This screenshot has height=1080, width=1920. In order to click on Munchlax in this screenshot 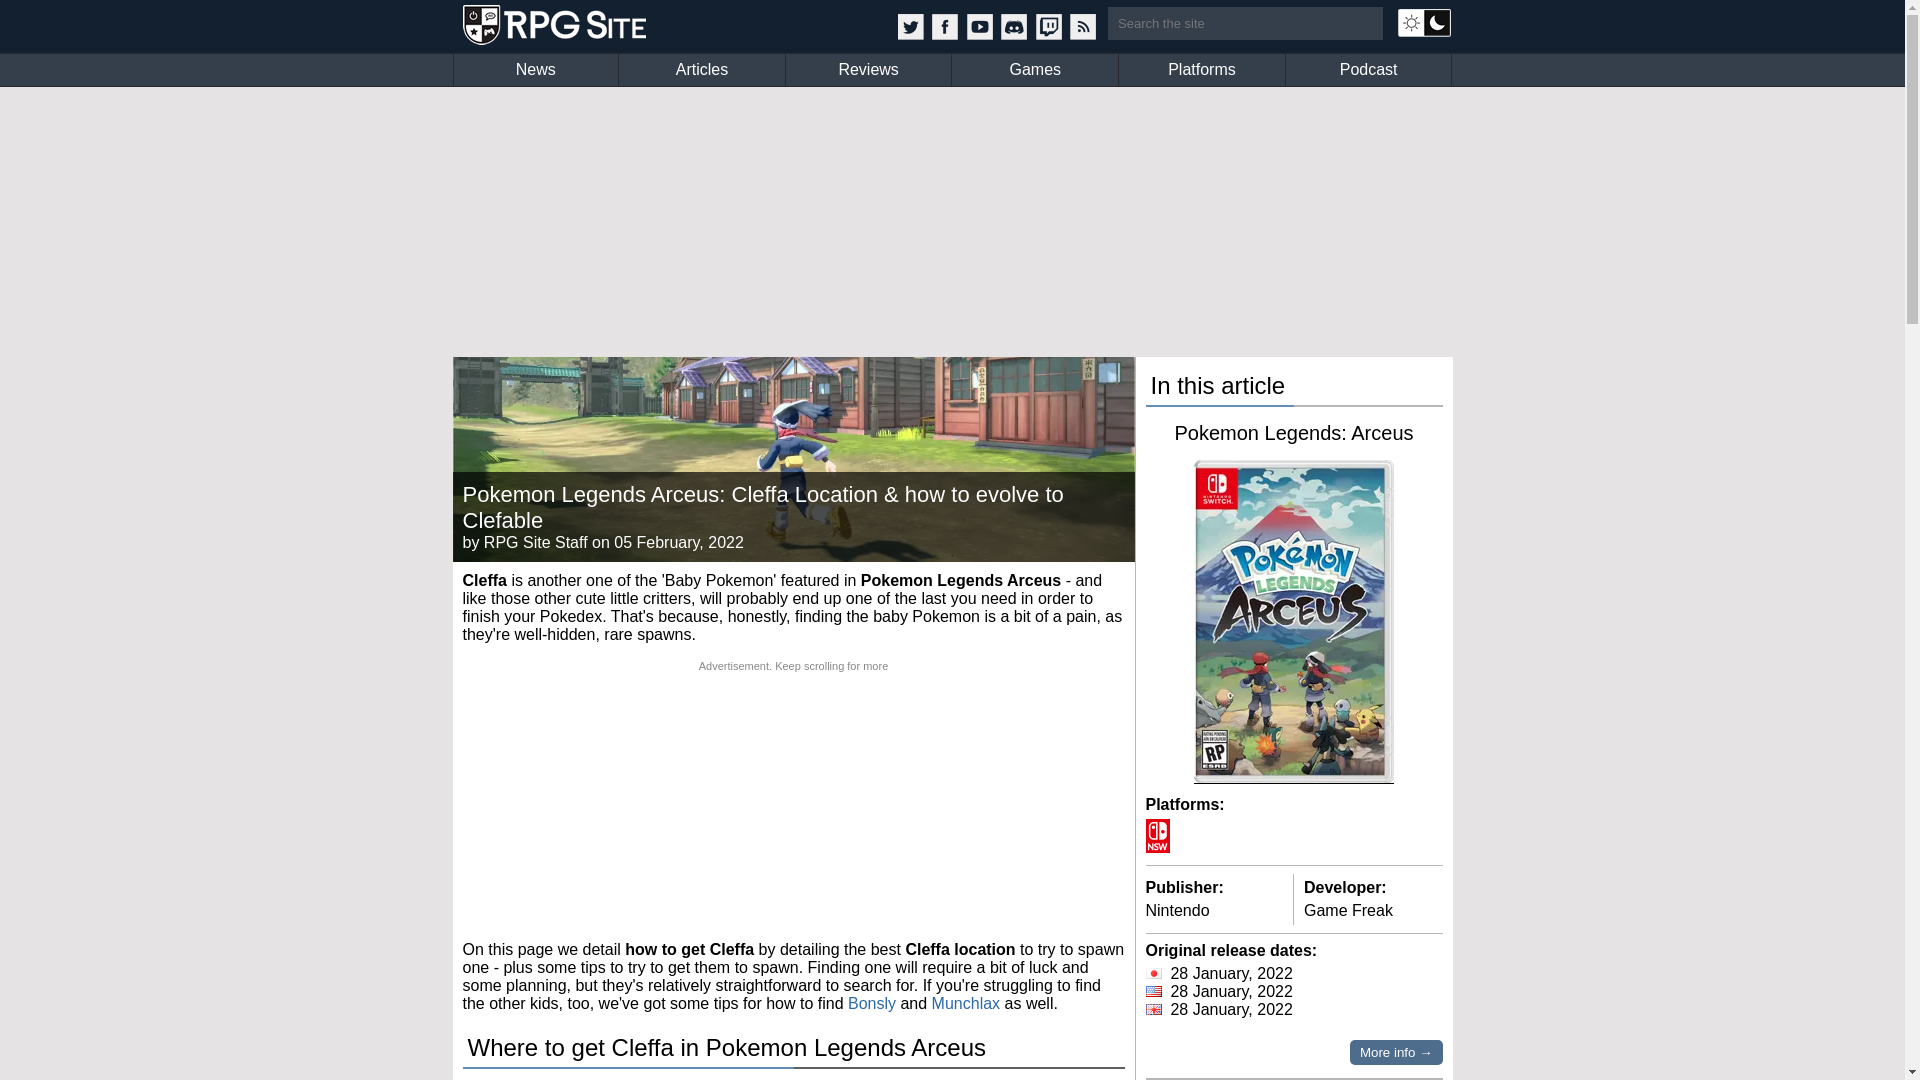, I will do `click(966, 1002)`.